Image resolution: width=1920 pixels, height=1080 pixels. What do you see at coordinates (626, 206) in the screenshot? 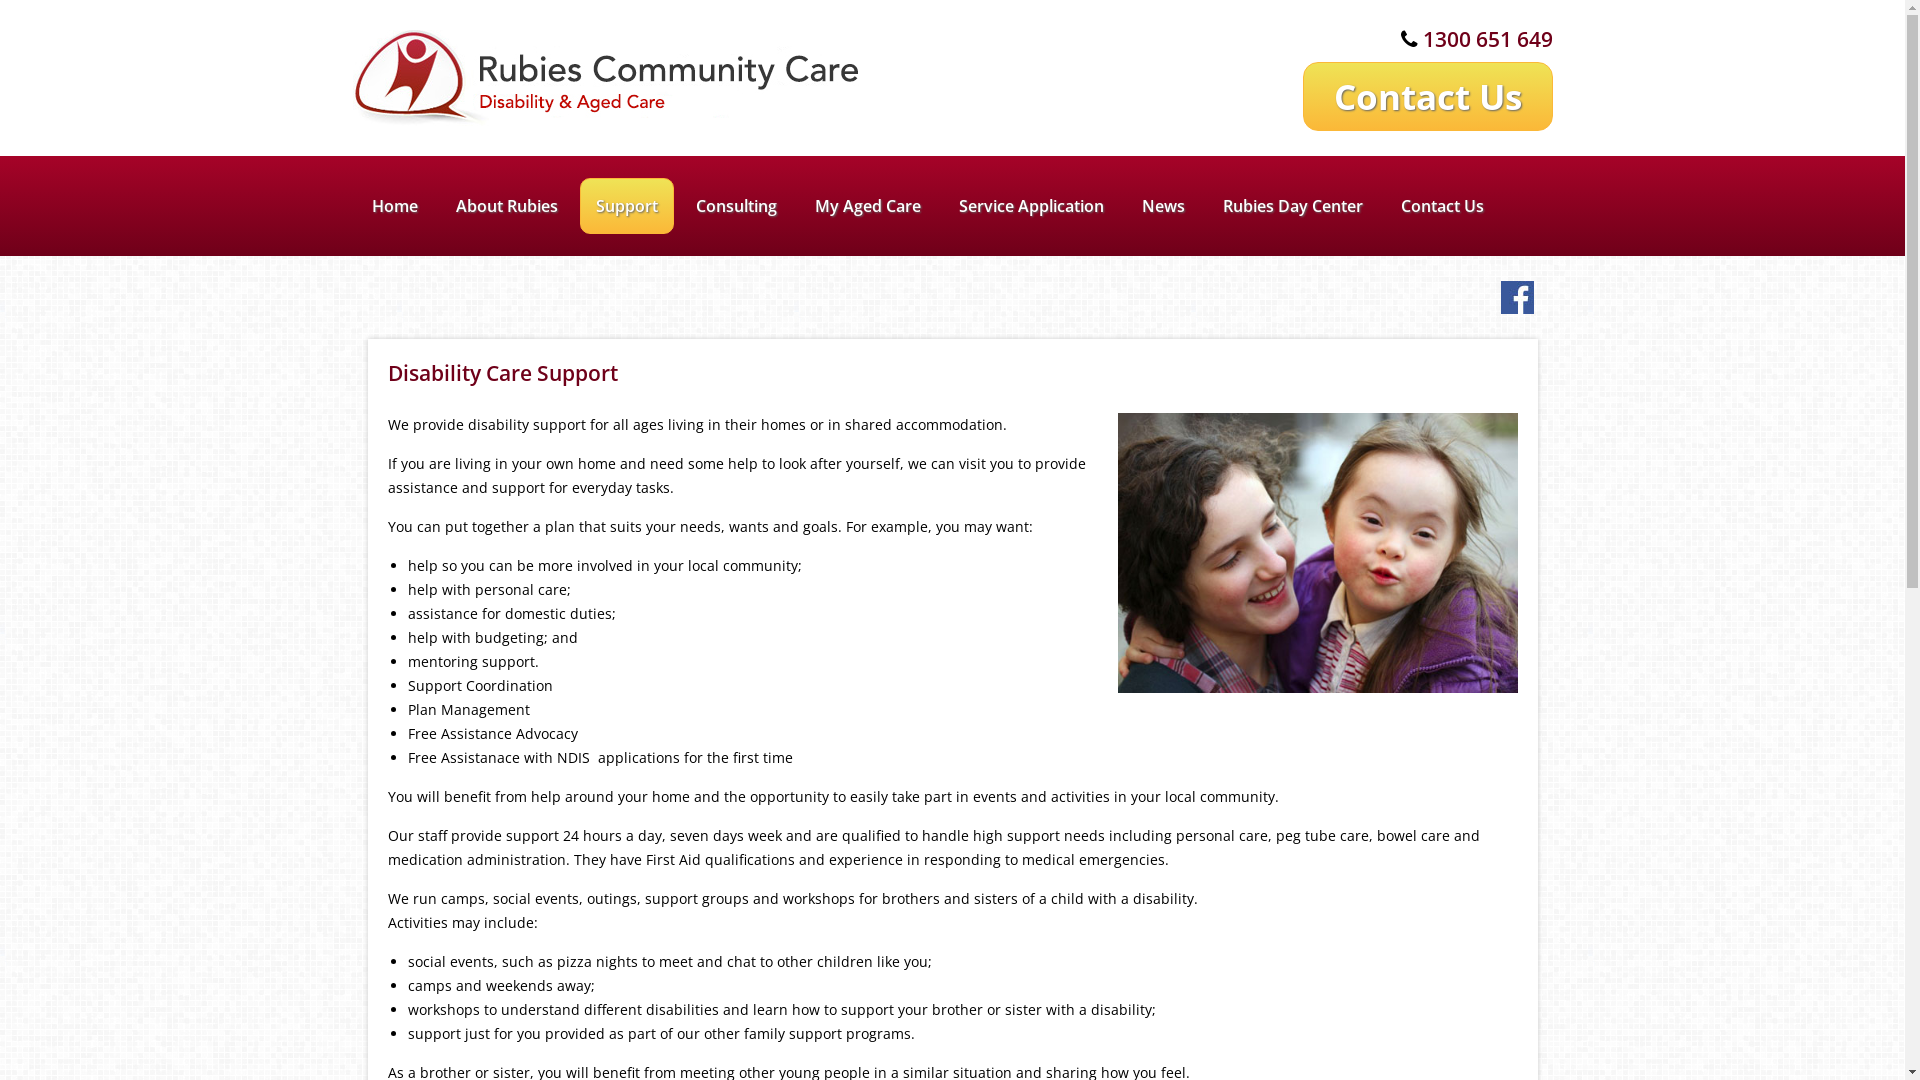
I see `Support` at bounding box center [626, 206].